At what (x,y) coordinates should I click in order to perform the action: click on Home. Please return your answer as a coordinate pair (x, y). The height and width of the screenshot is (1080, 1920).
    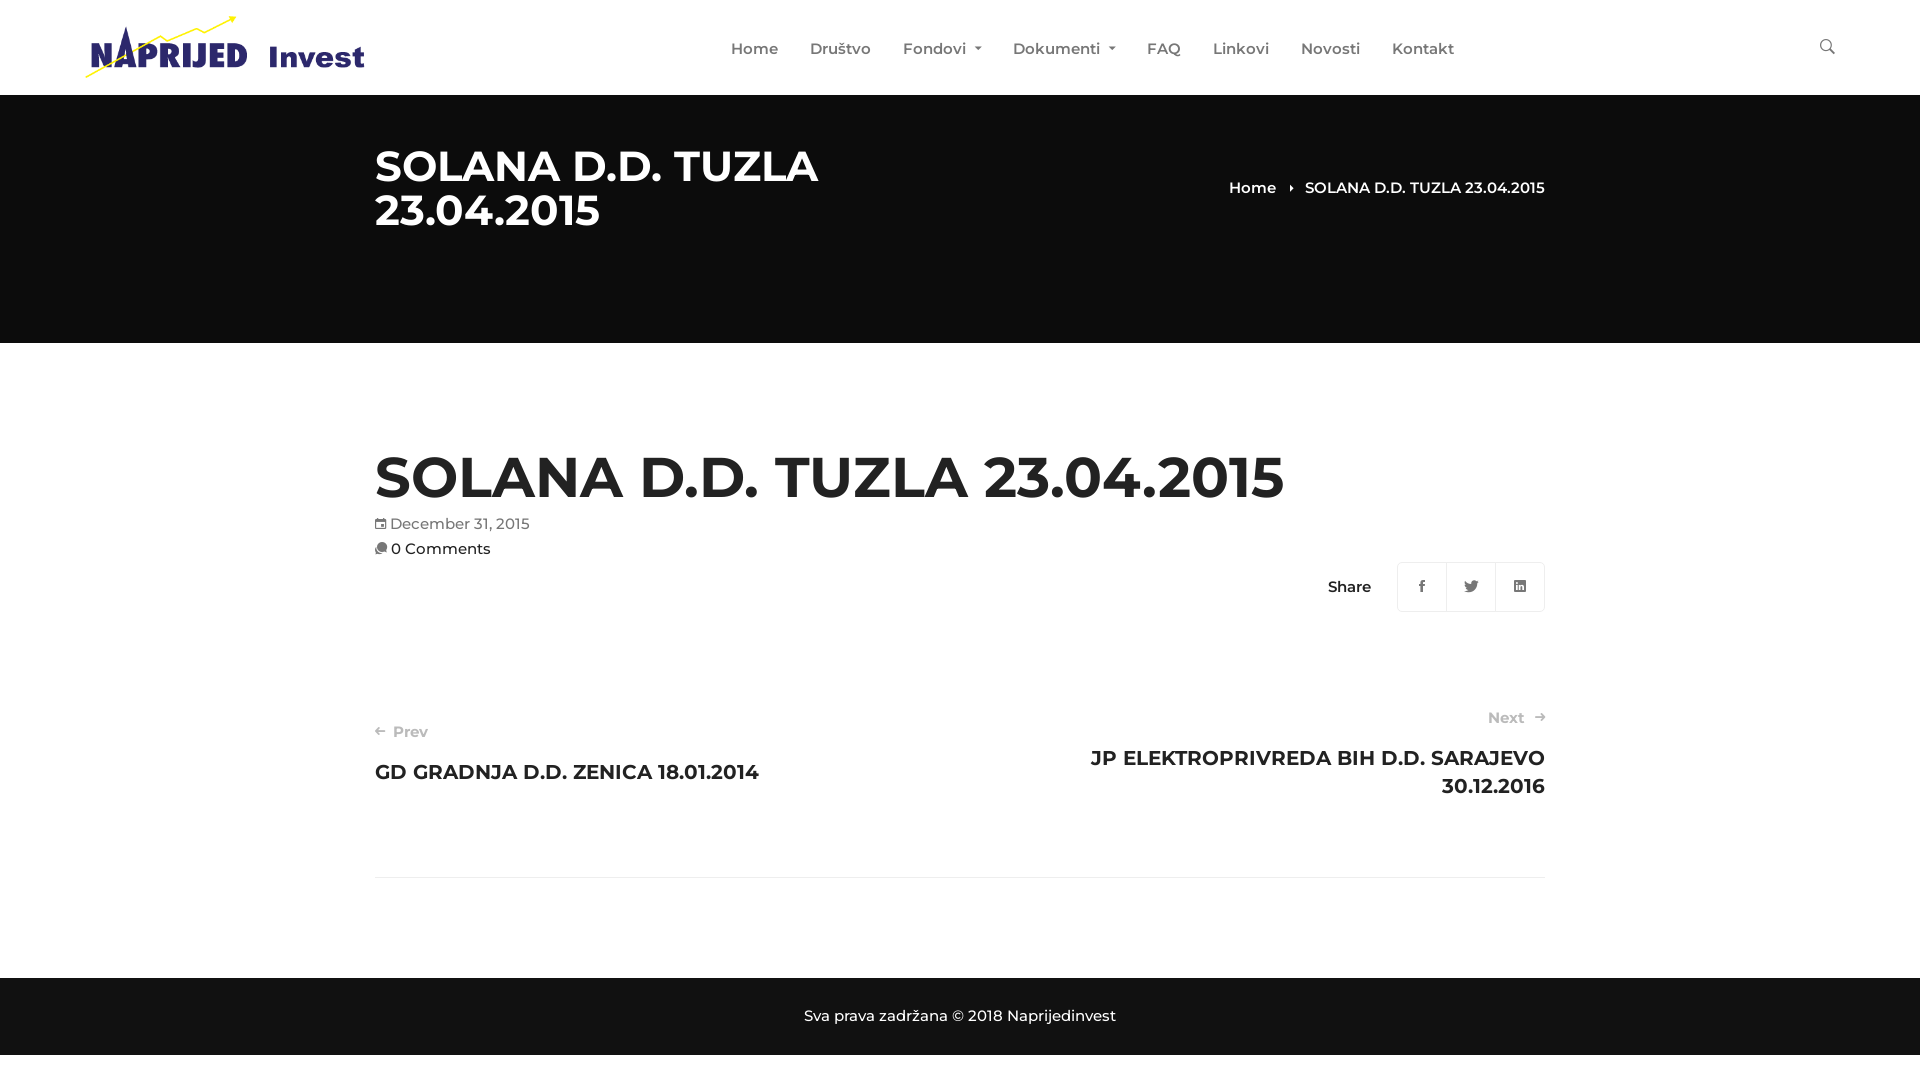
    Looking at the image, I should click on (1252, 188).